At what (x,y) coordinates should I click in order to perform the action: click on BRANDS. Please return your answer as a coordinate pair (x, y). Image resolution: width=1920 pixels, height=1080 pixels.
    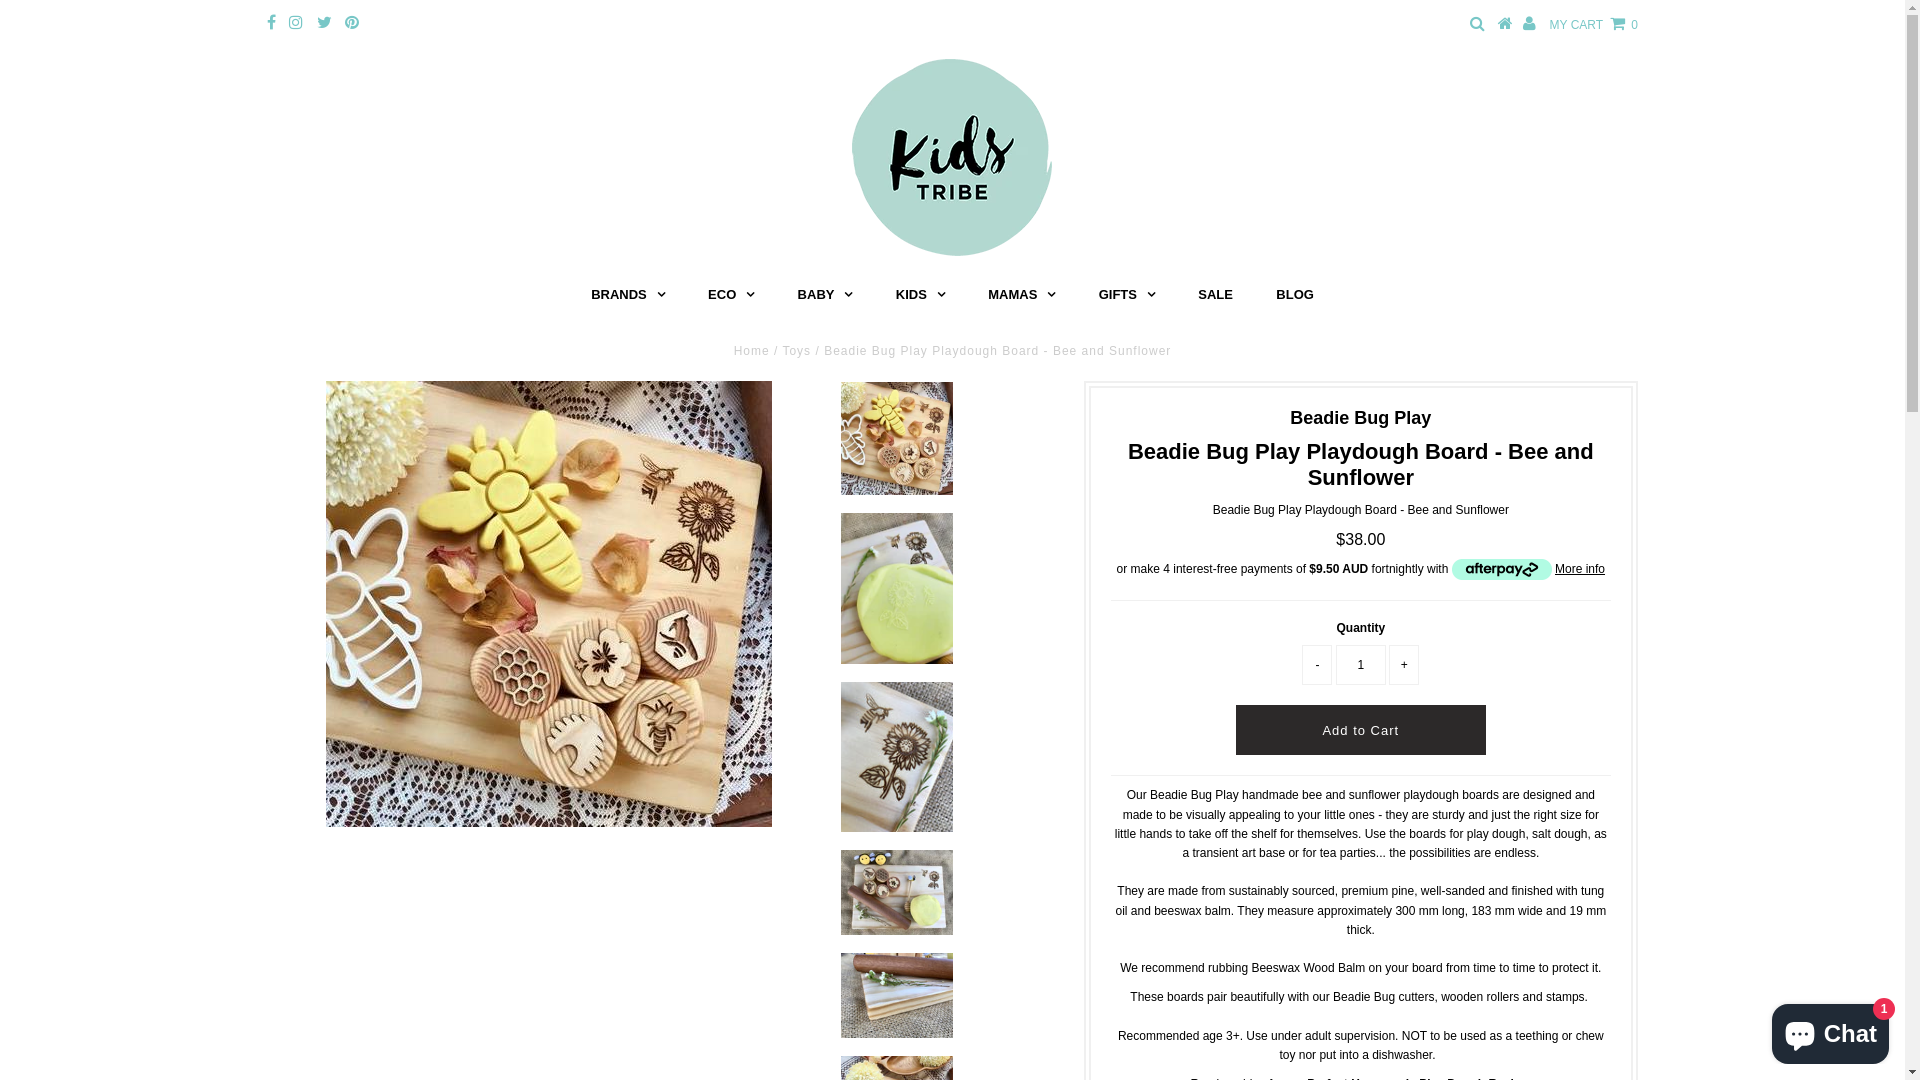
    Looking at the image, I should click on (628, 295).